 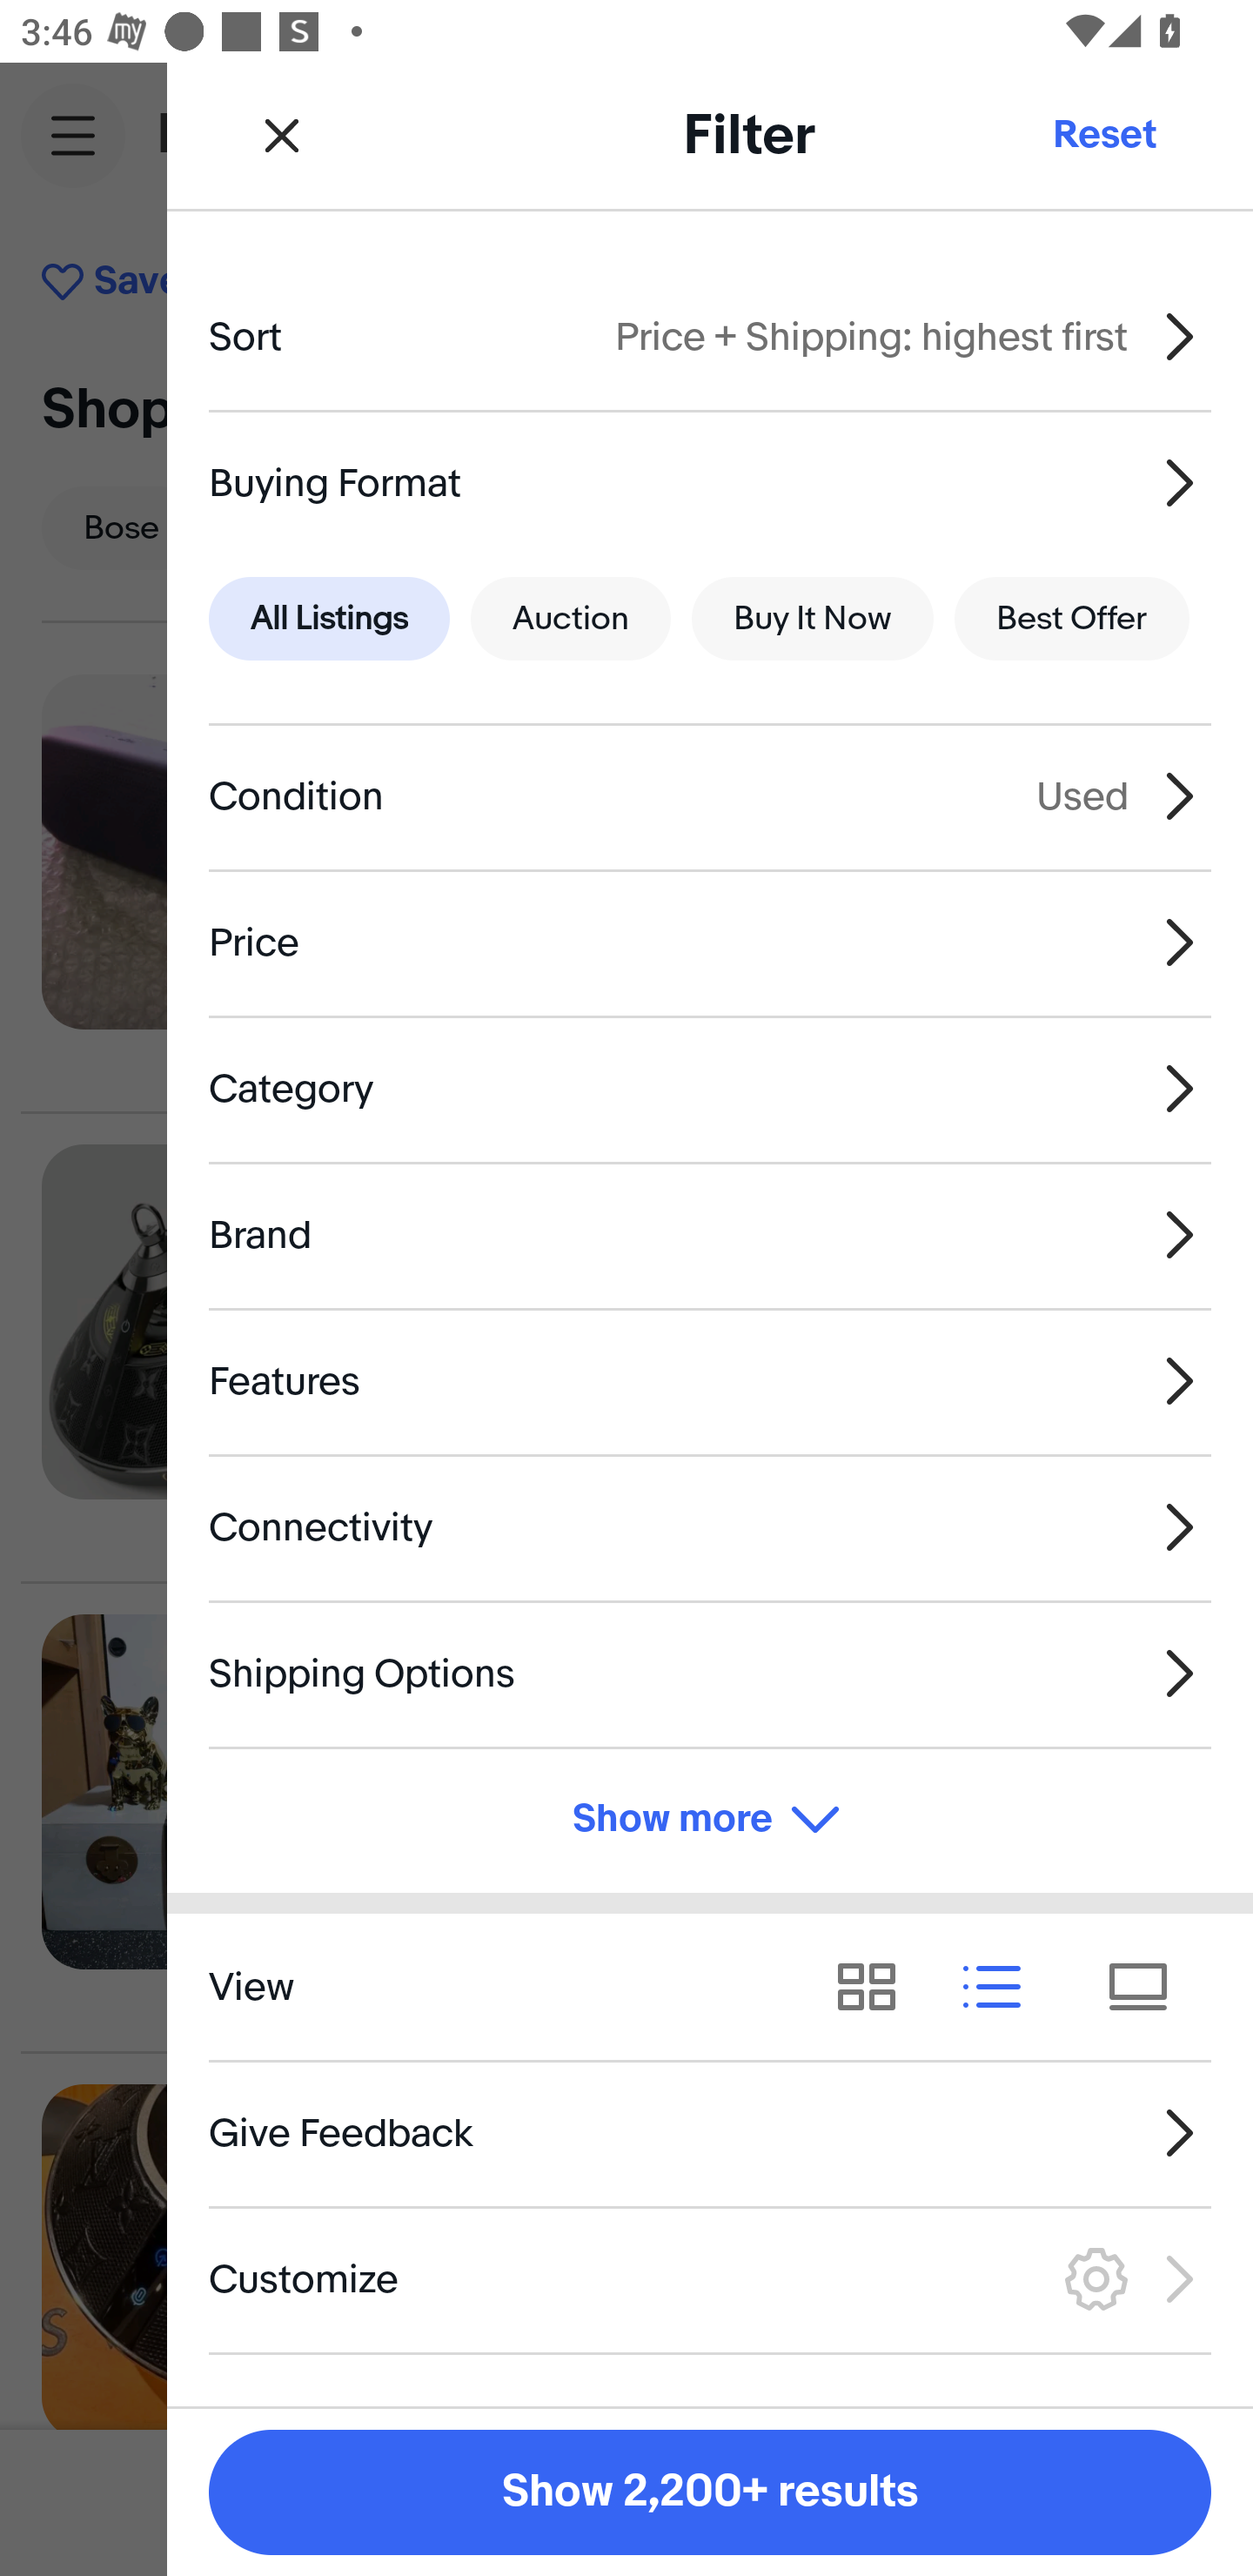 I want to click on Brand, so click(x=710, y=1234).